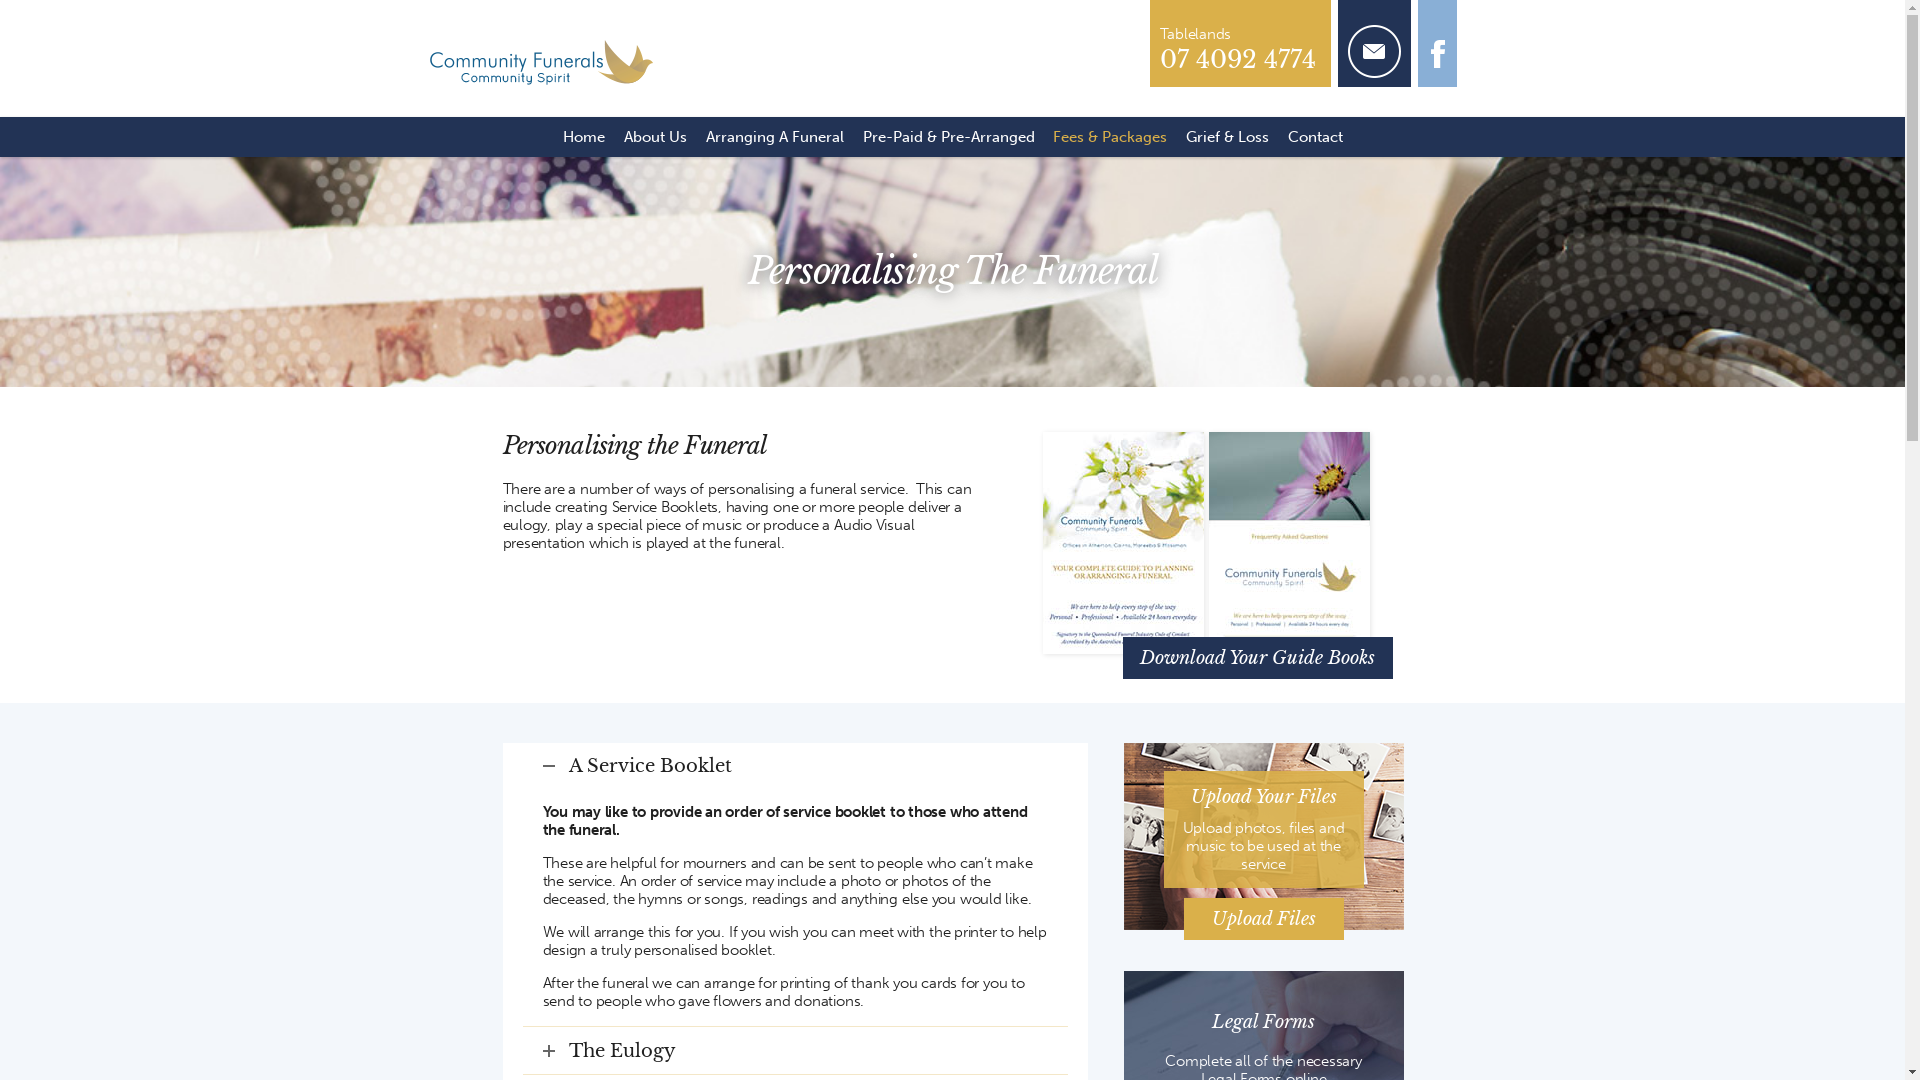 Image resolution: width=1920 pixels, height=1080 pixels. I want to click on Arranging A Funeral, so click(774, 137).